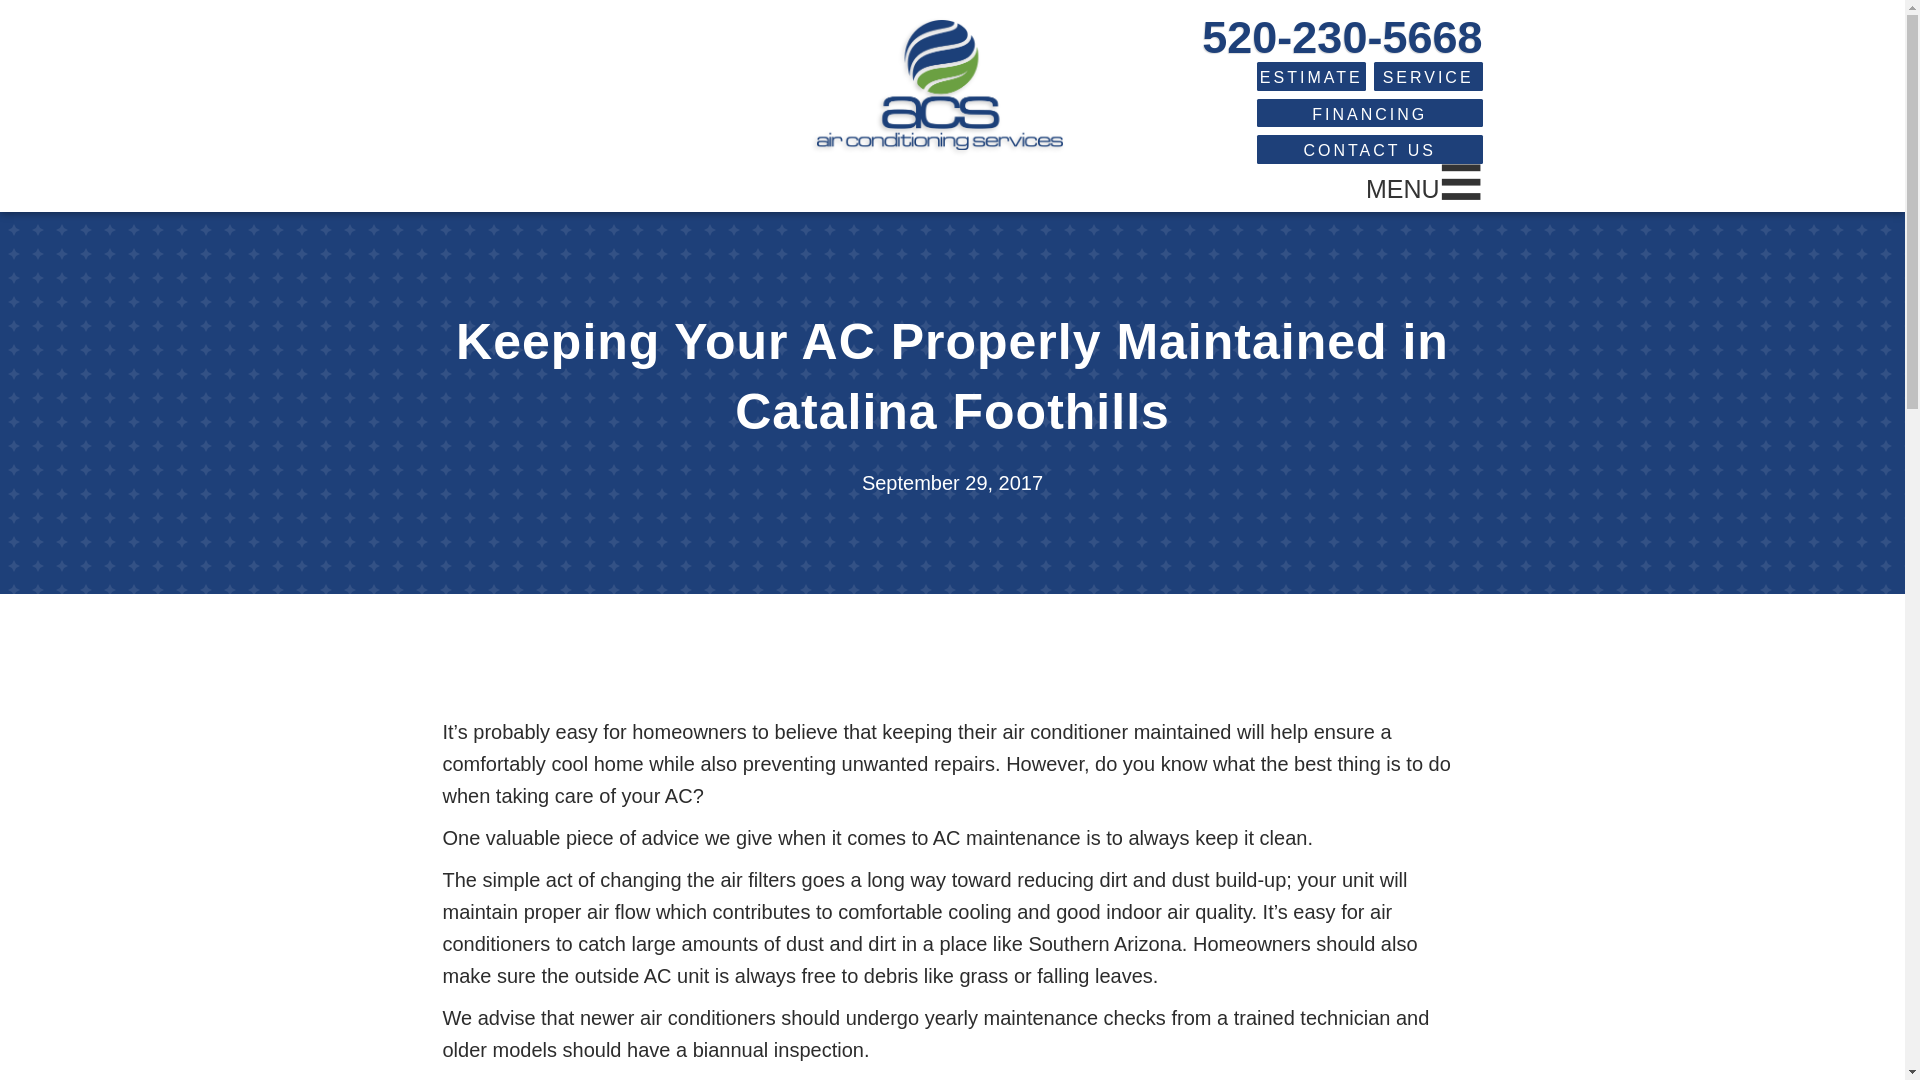  Describe the element at coordinates (1428, 76) in the screenshot. I see `SERVICE` at that location.